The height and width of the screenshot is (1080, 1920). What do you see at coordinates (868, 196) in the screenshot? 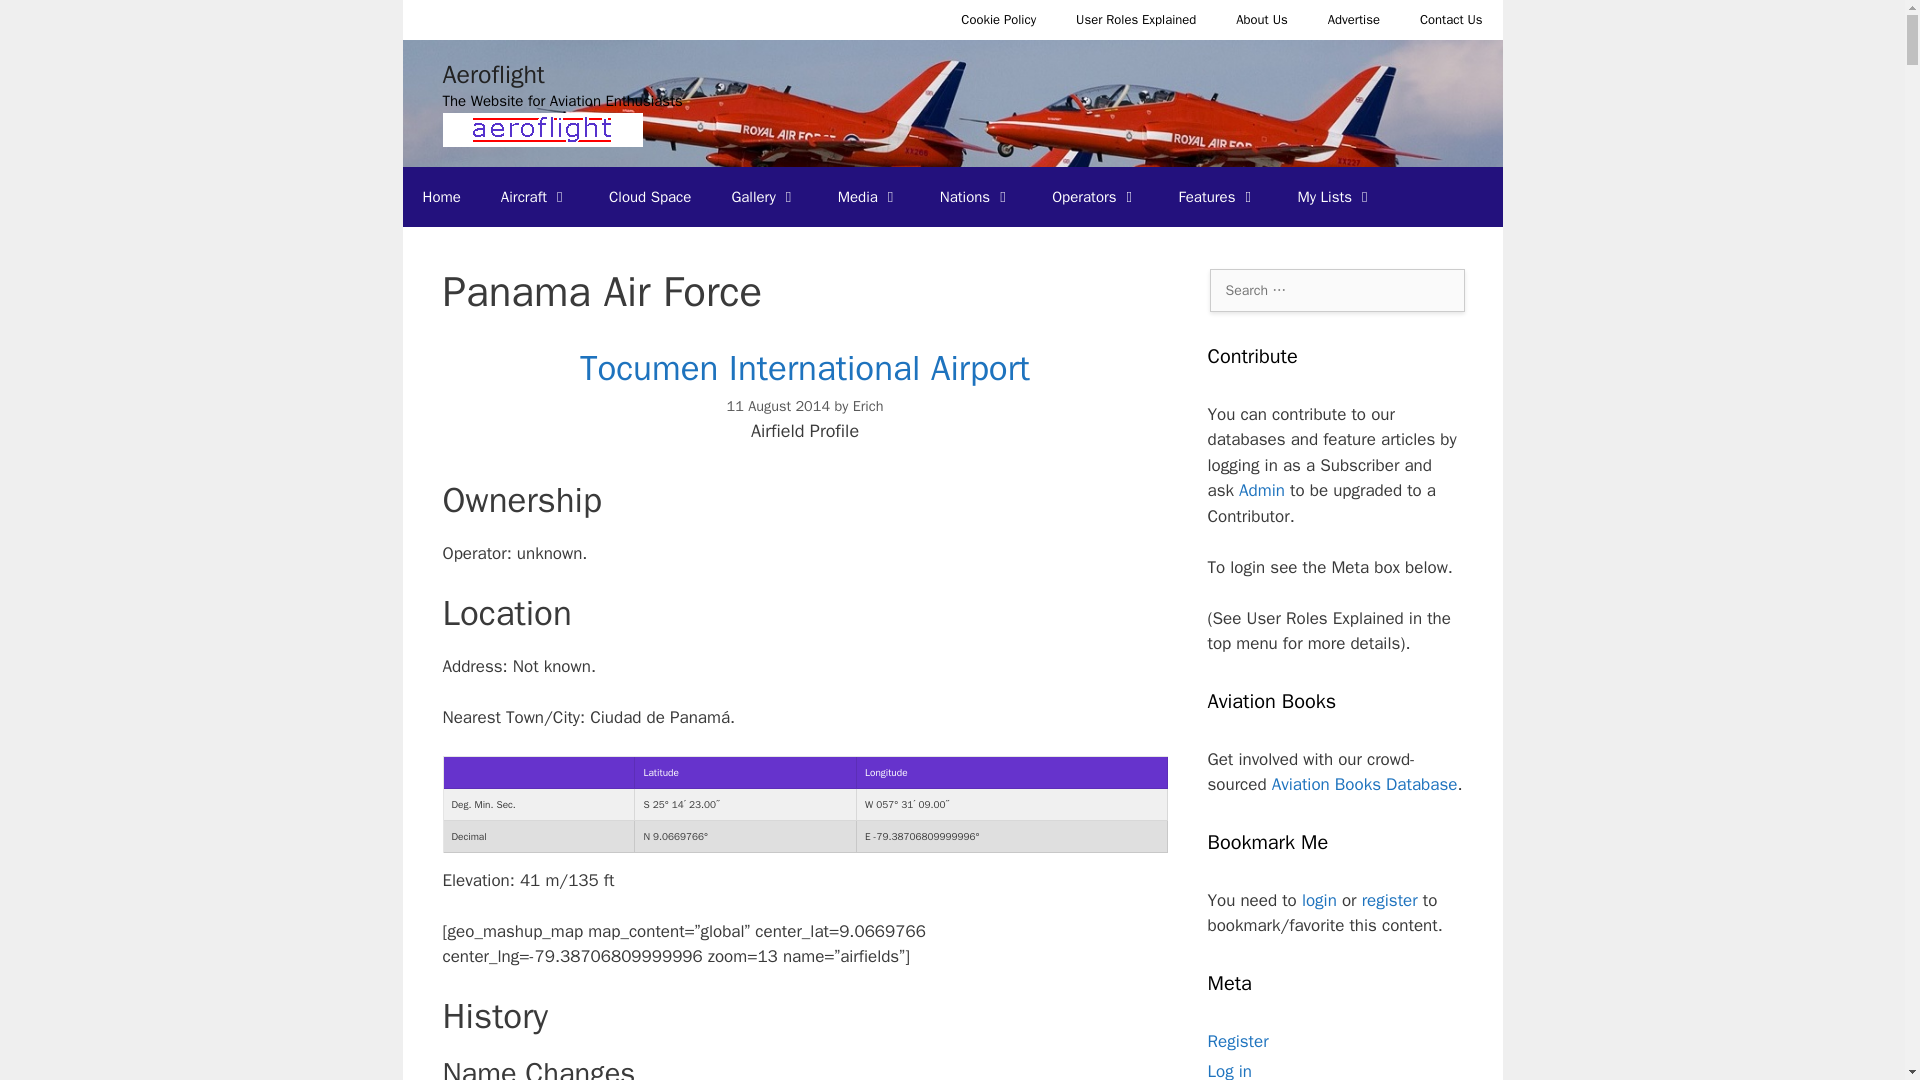
I see `Media` at bounding box center [868, 196].